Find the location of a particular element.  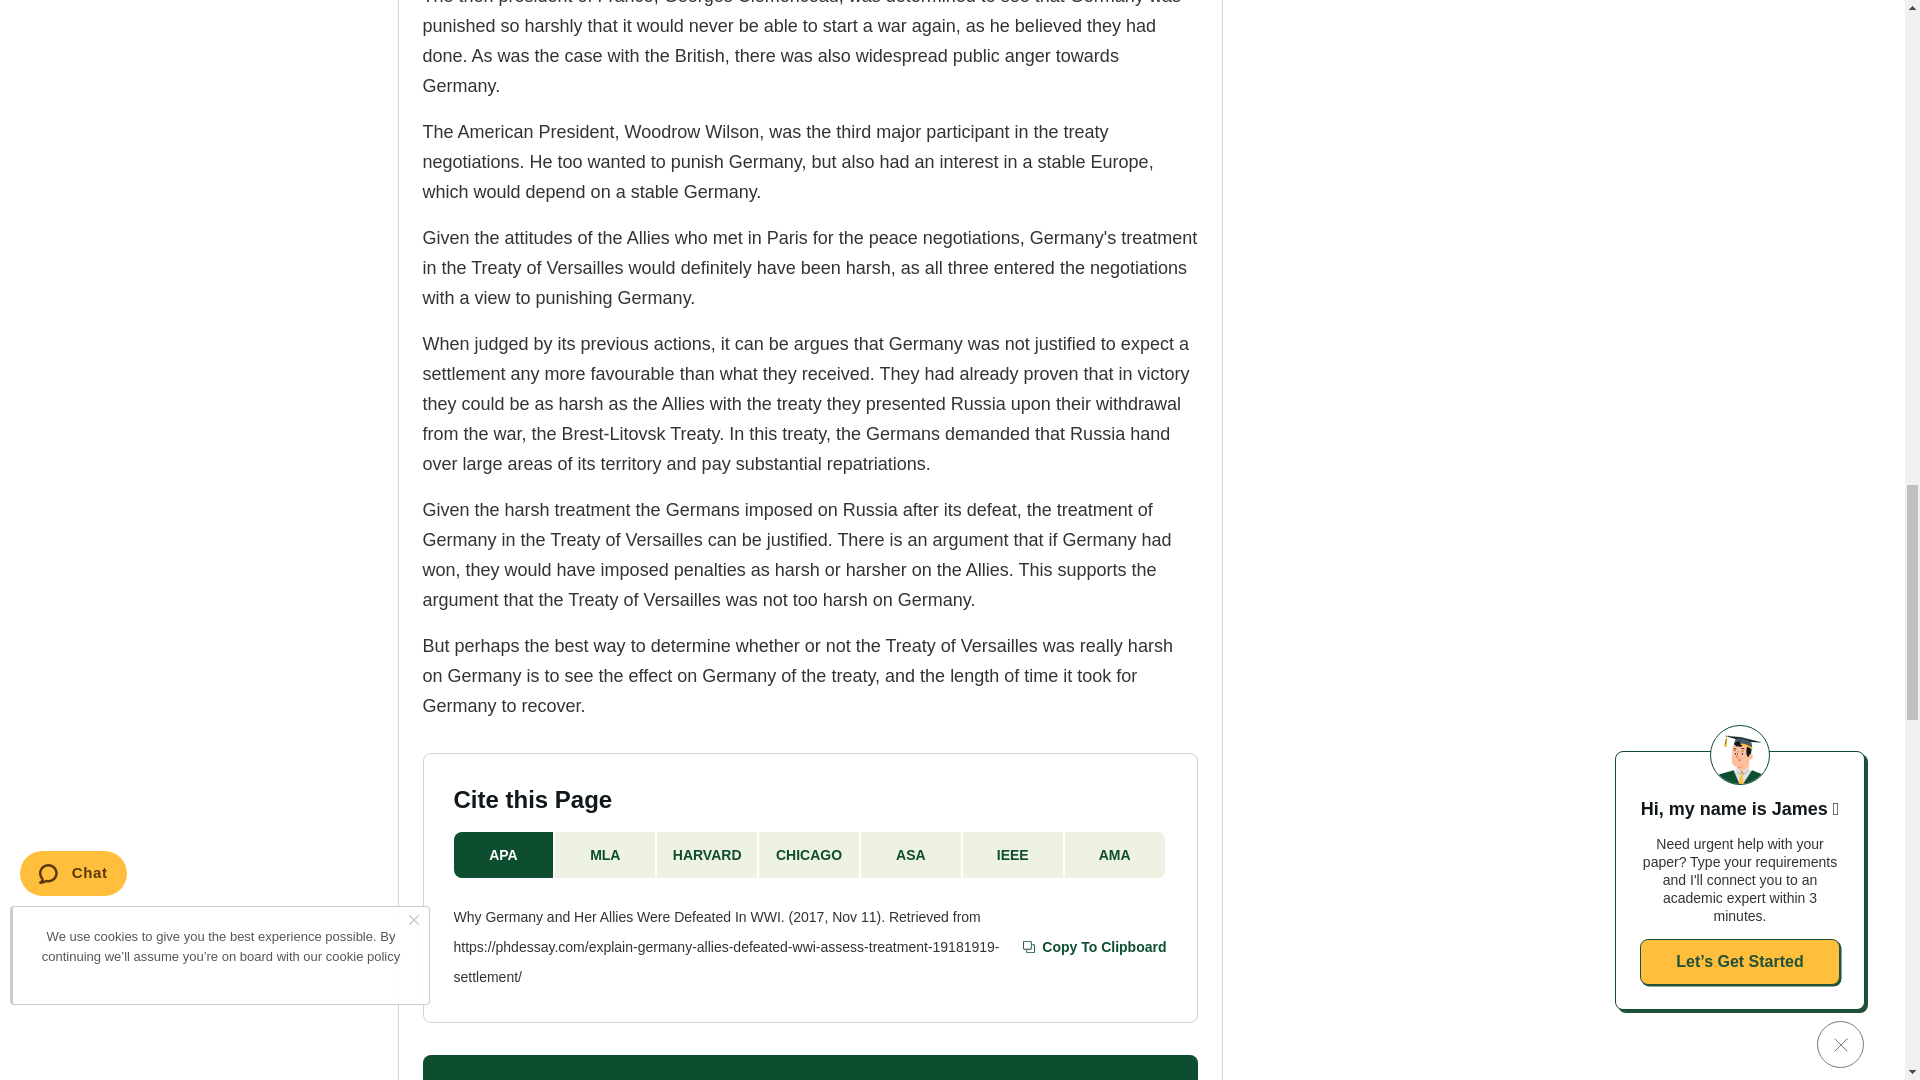

CHICAGO is located at coordinates (809, 854).